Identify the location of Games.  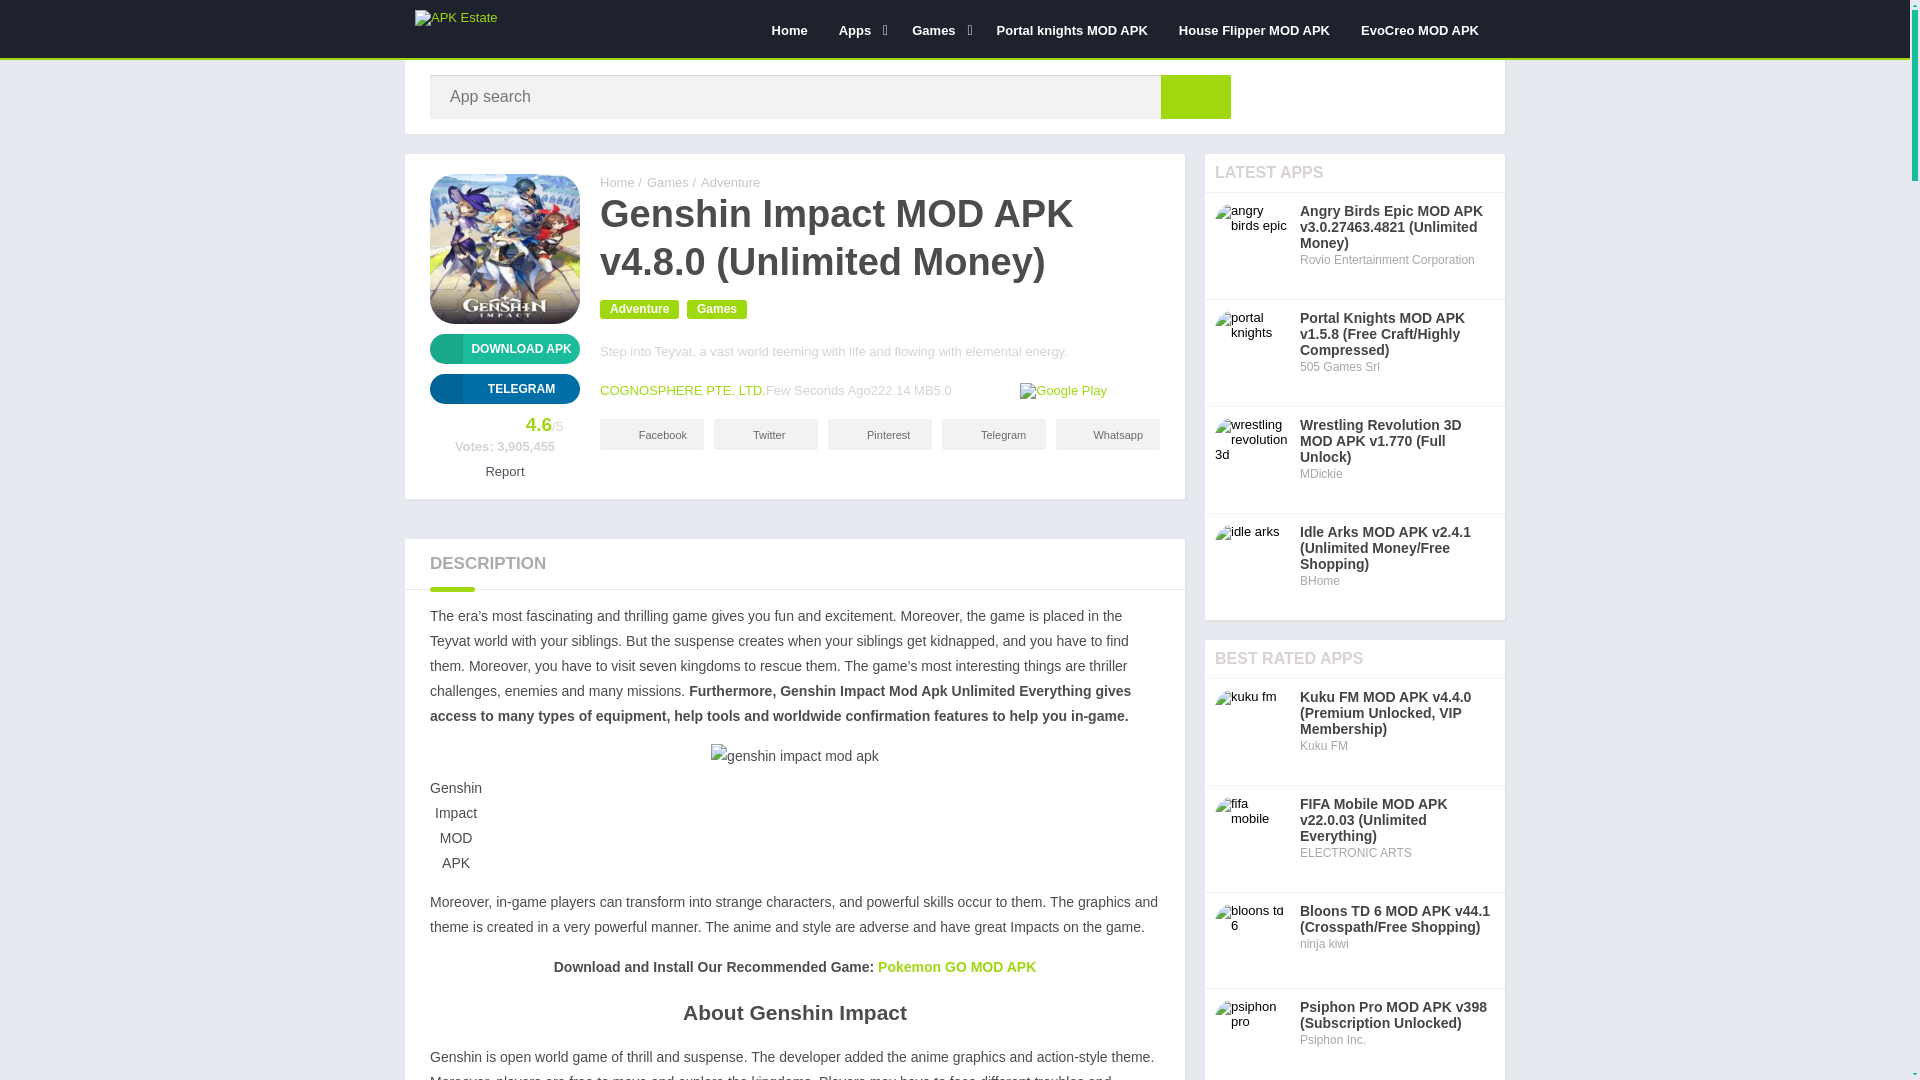
(938, 29).